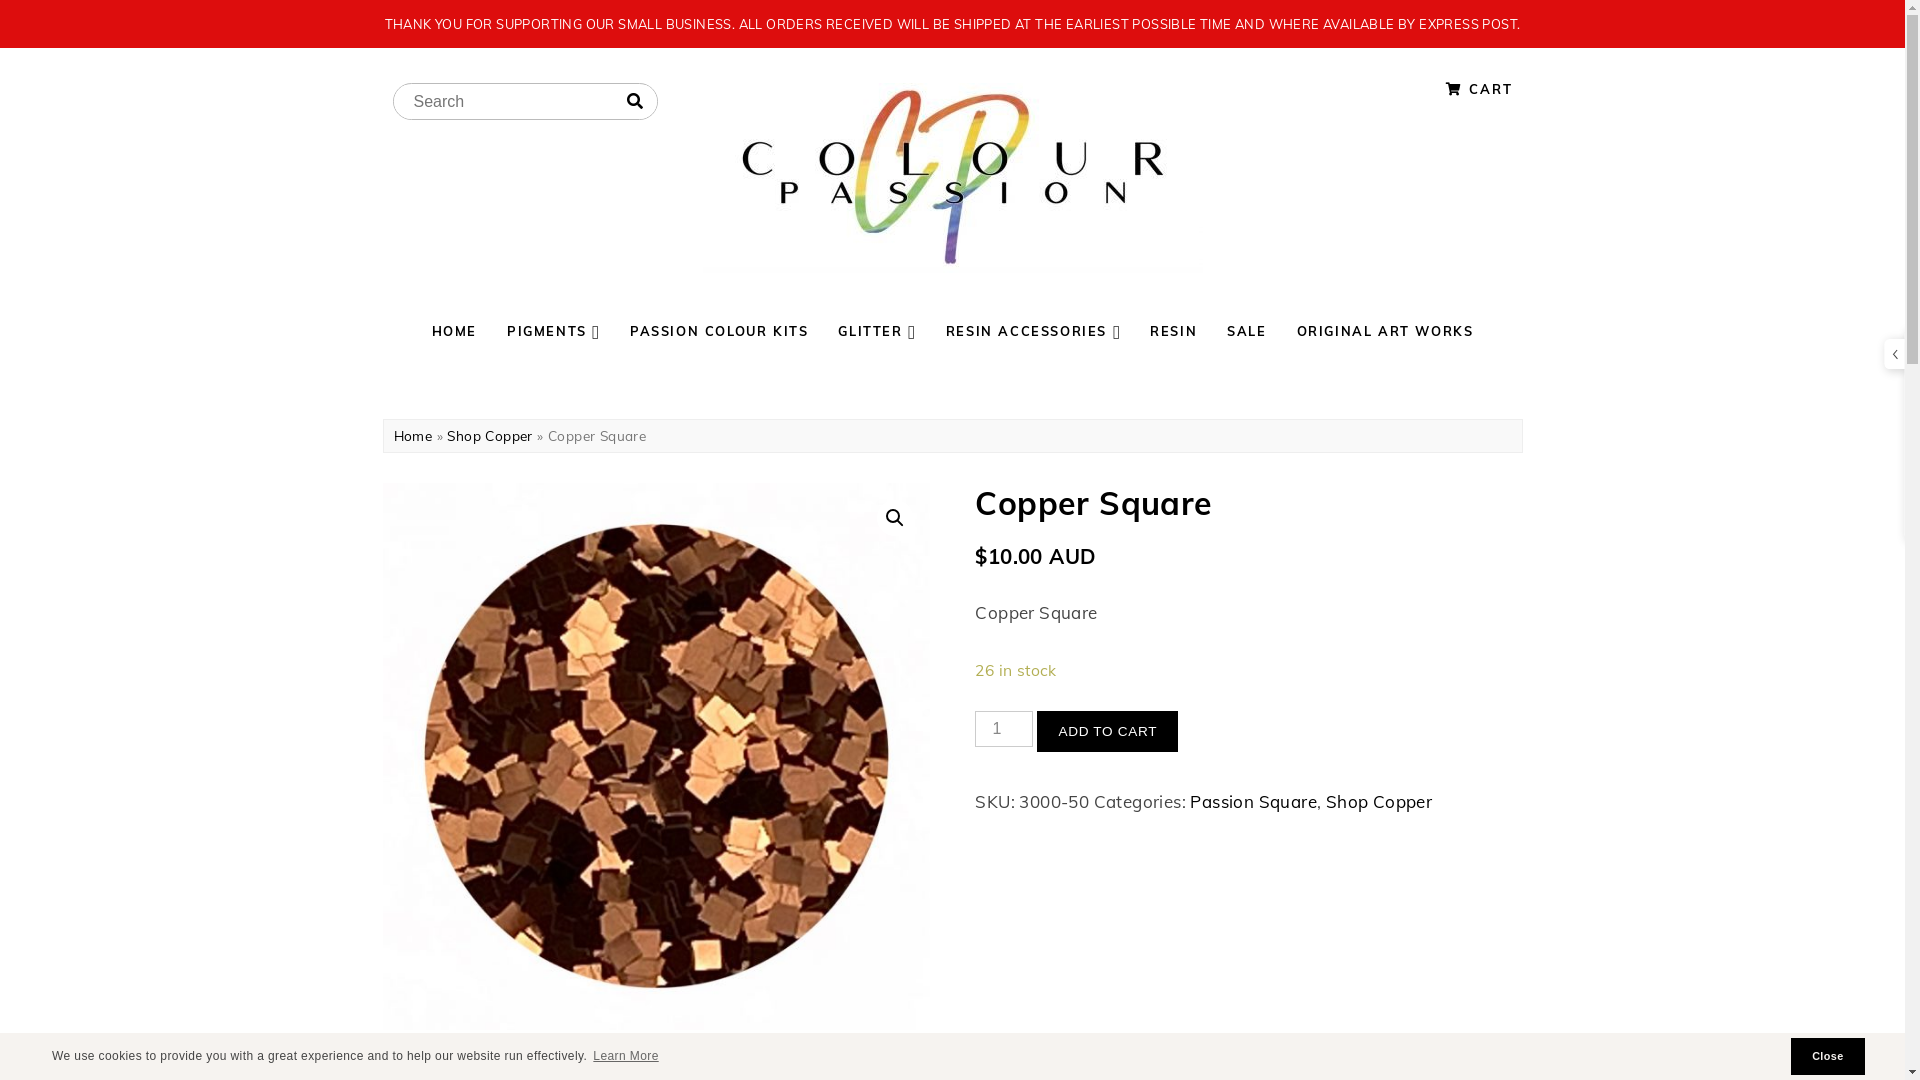  Describe the element at coordinates (656, 756) in the screenshot. I see `Copper` at that location.